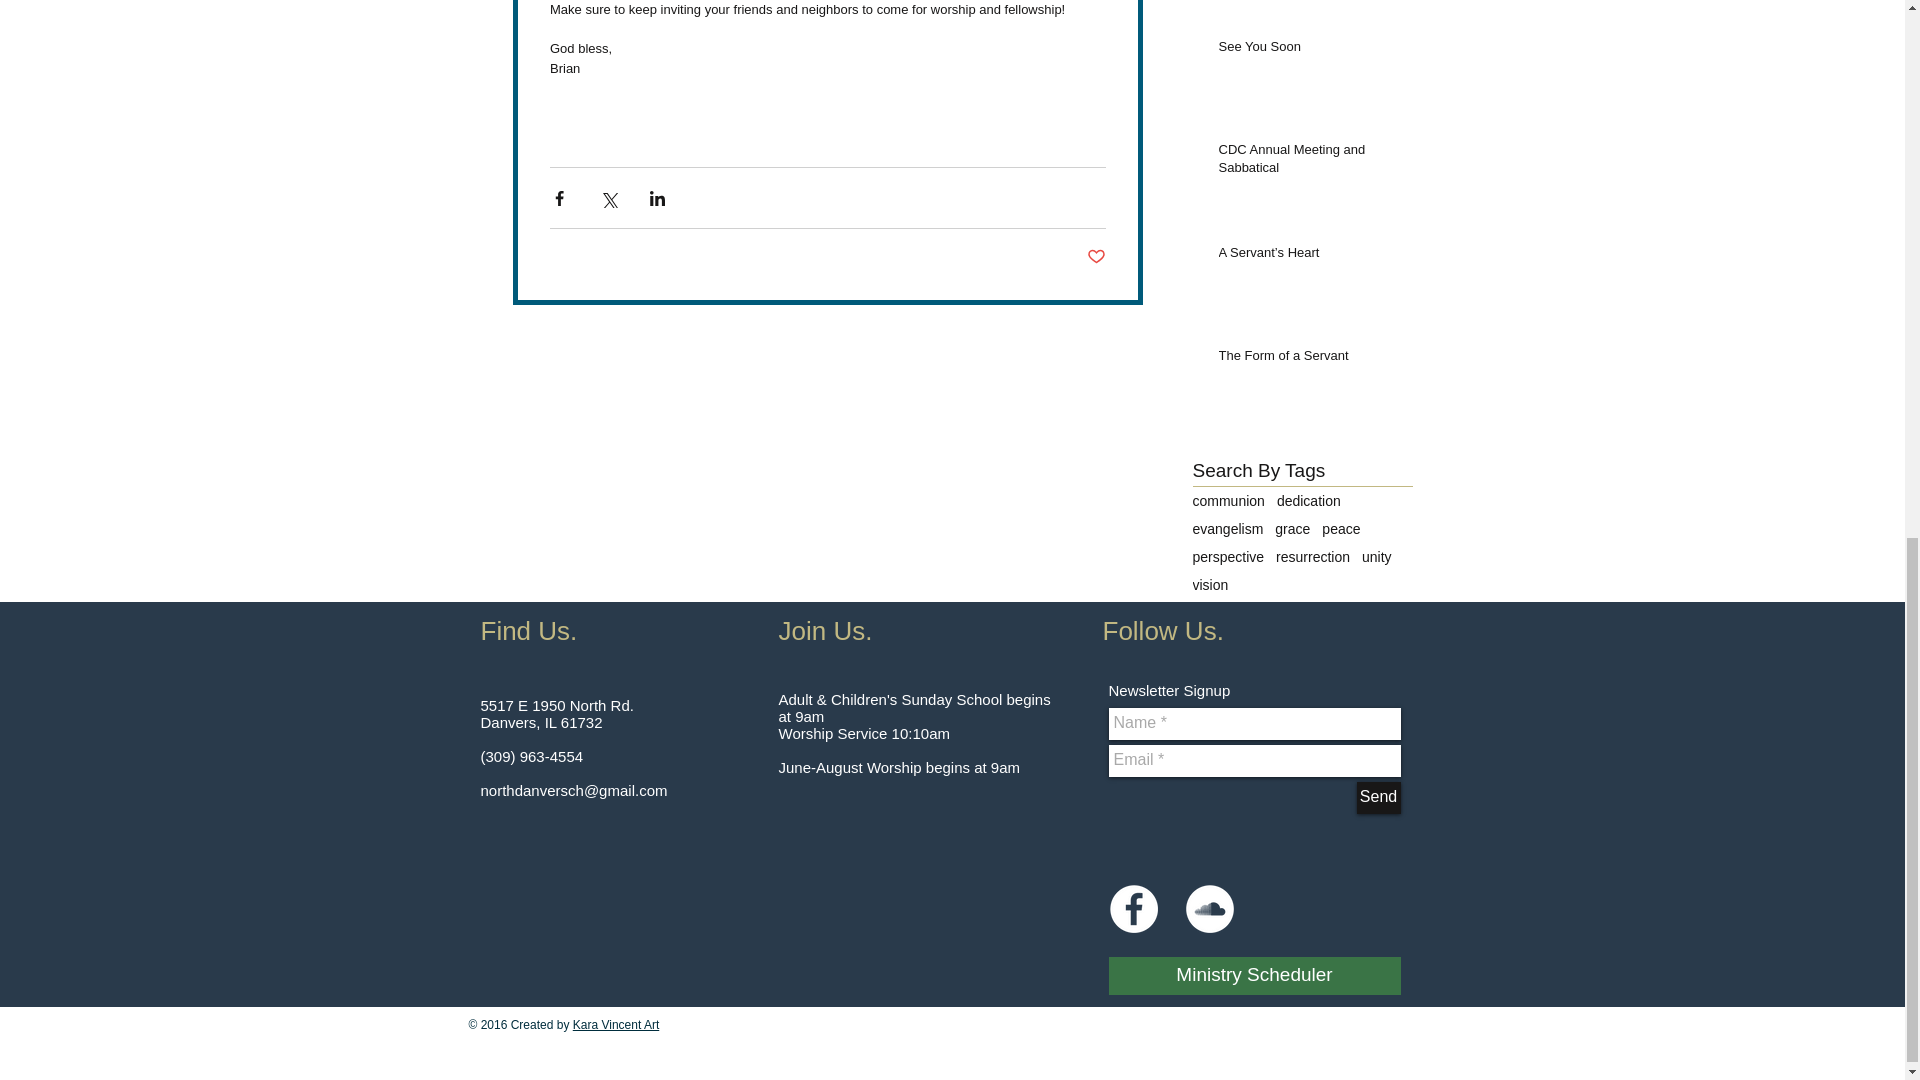  Describe the element at coordinates (1096, 257) in the screenshot. I see `Post not marked as liked` at that location.